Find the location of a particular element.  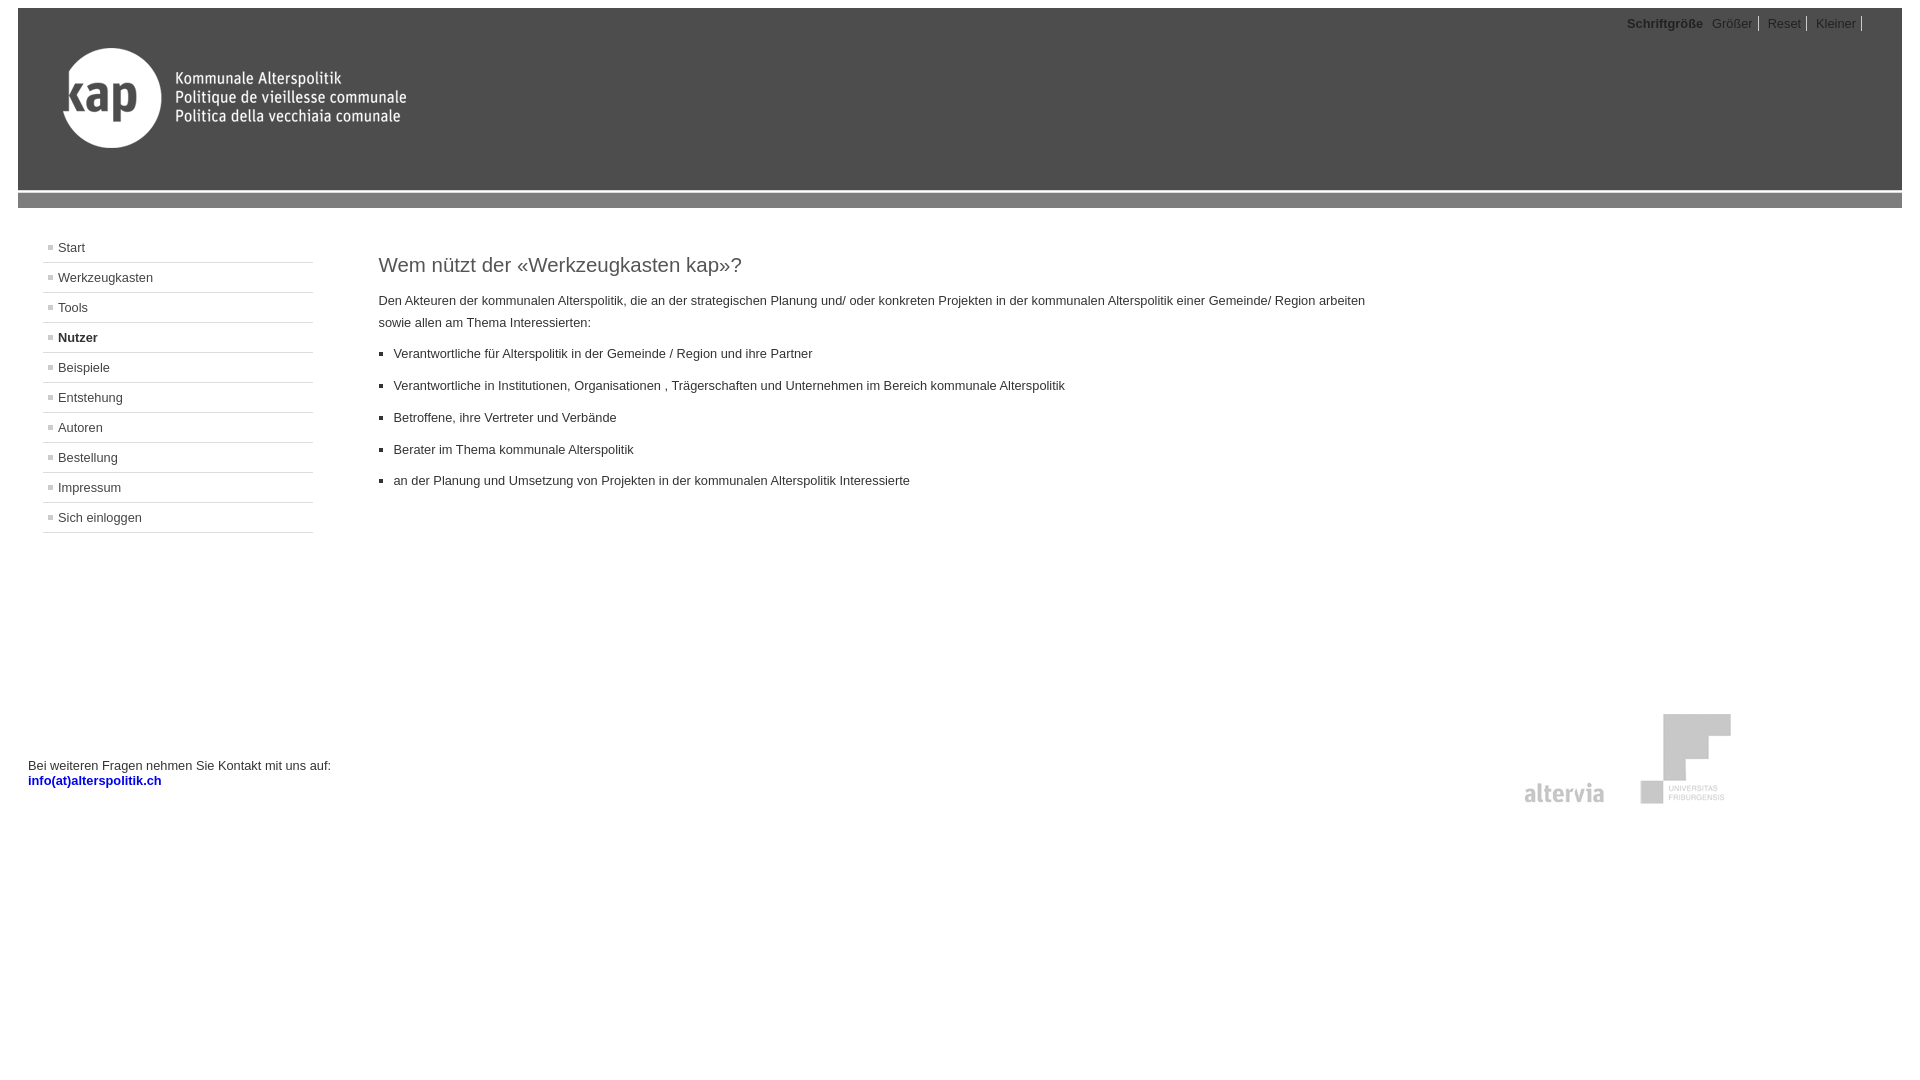

Autoren is located at coordinates (178, 428).